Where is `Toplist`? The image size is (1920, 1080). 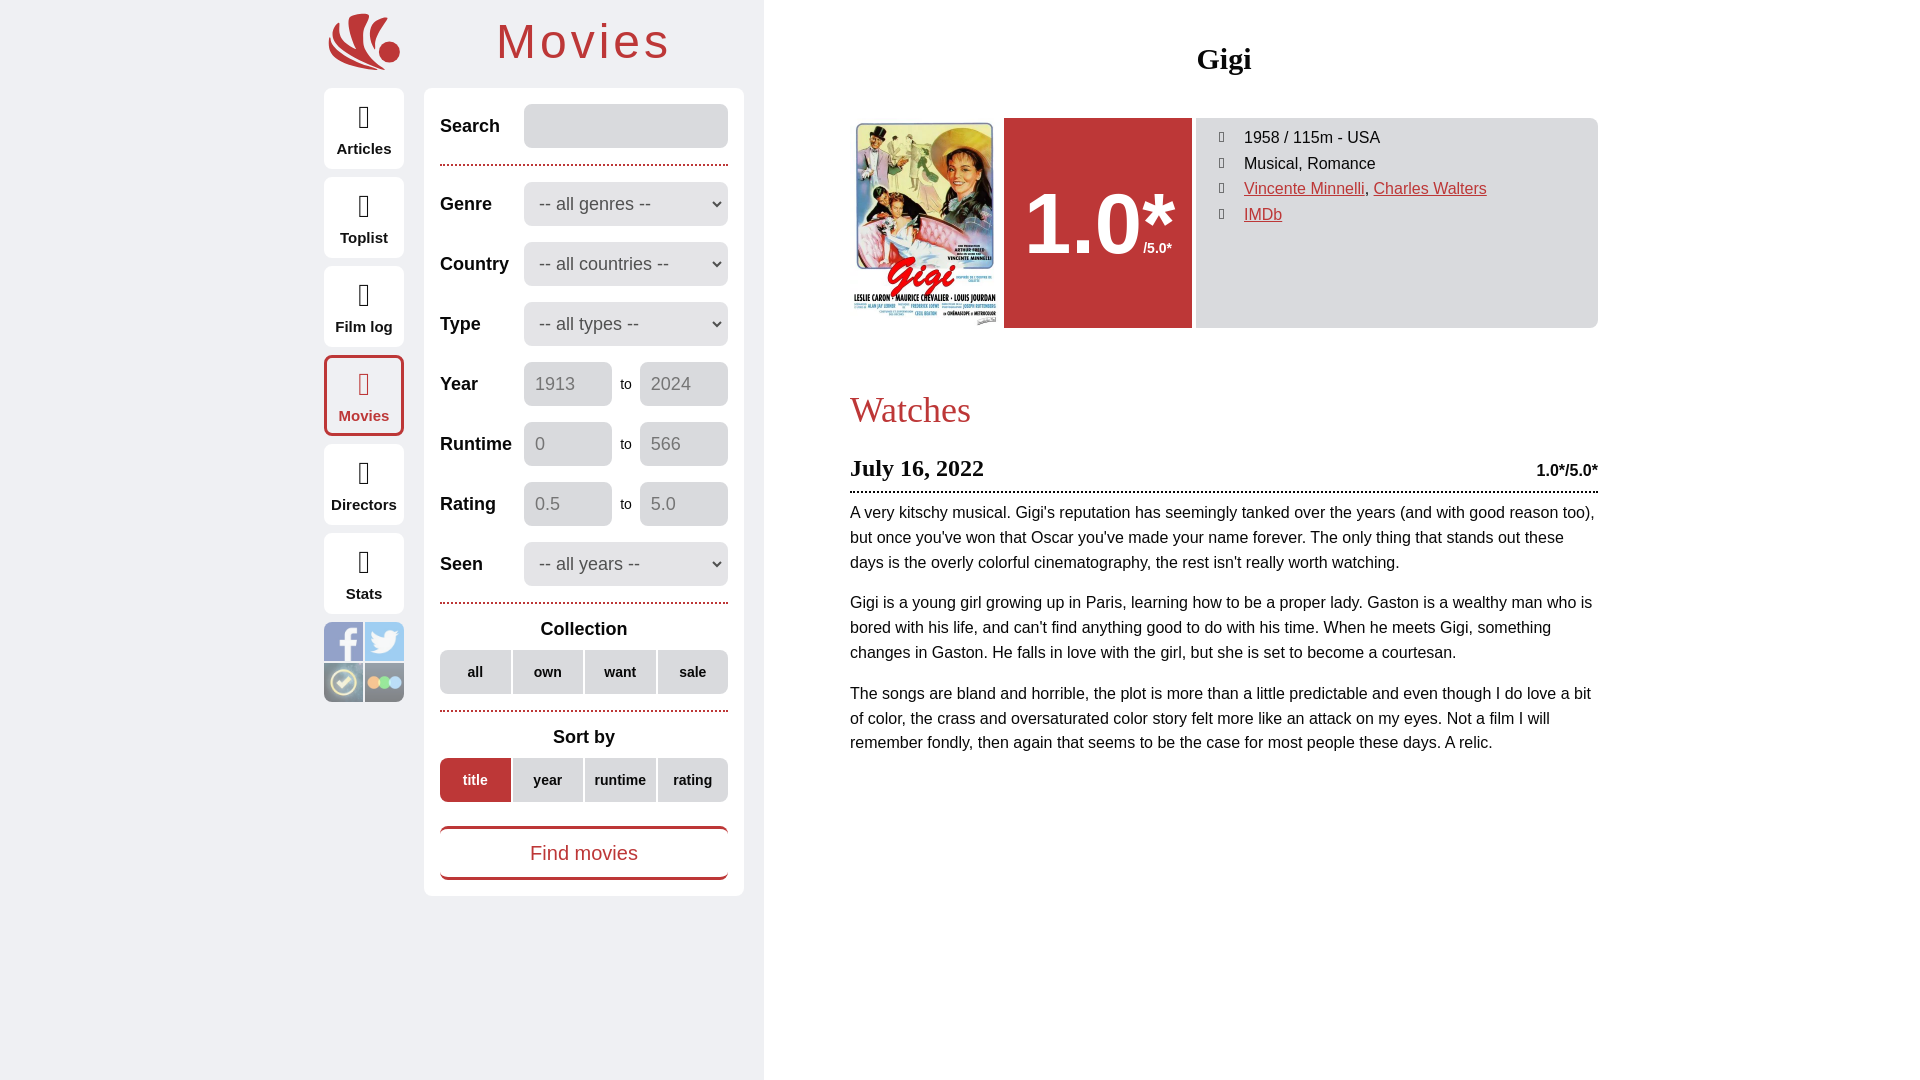 Toplist is located at coordinates (364, 218).